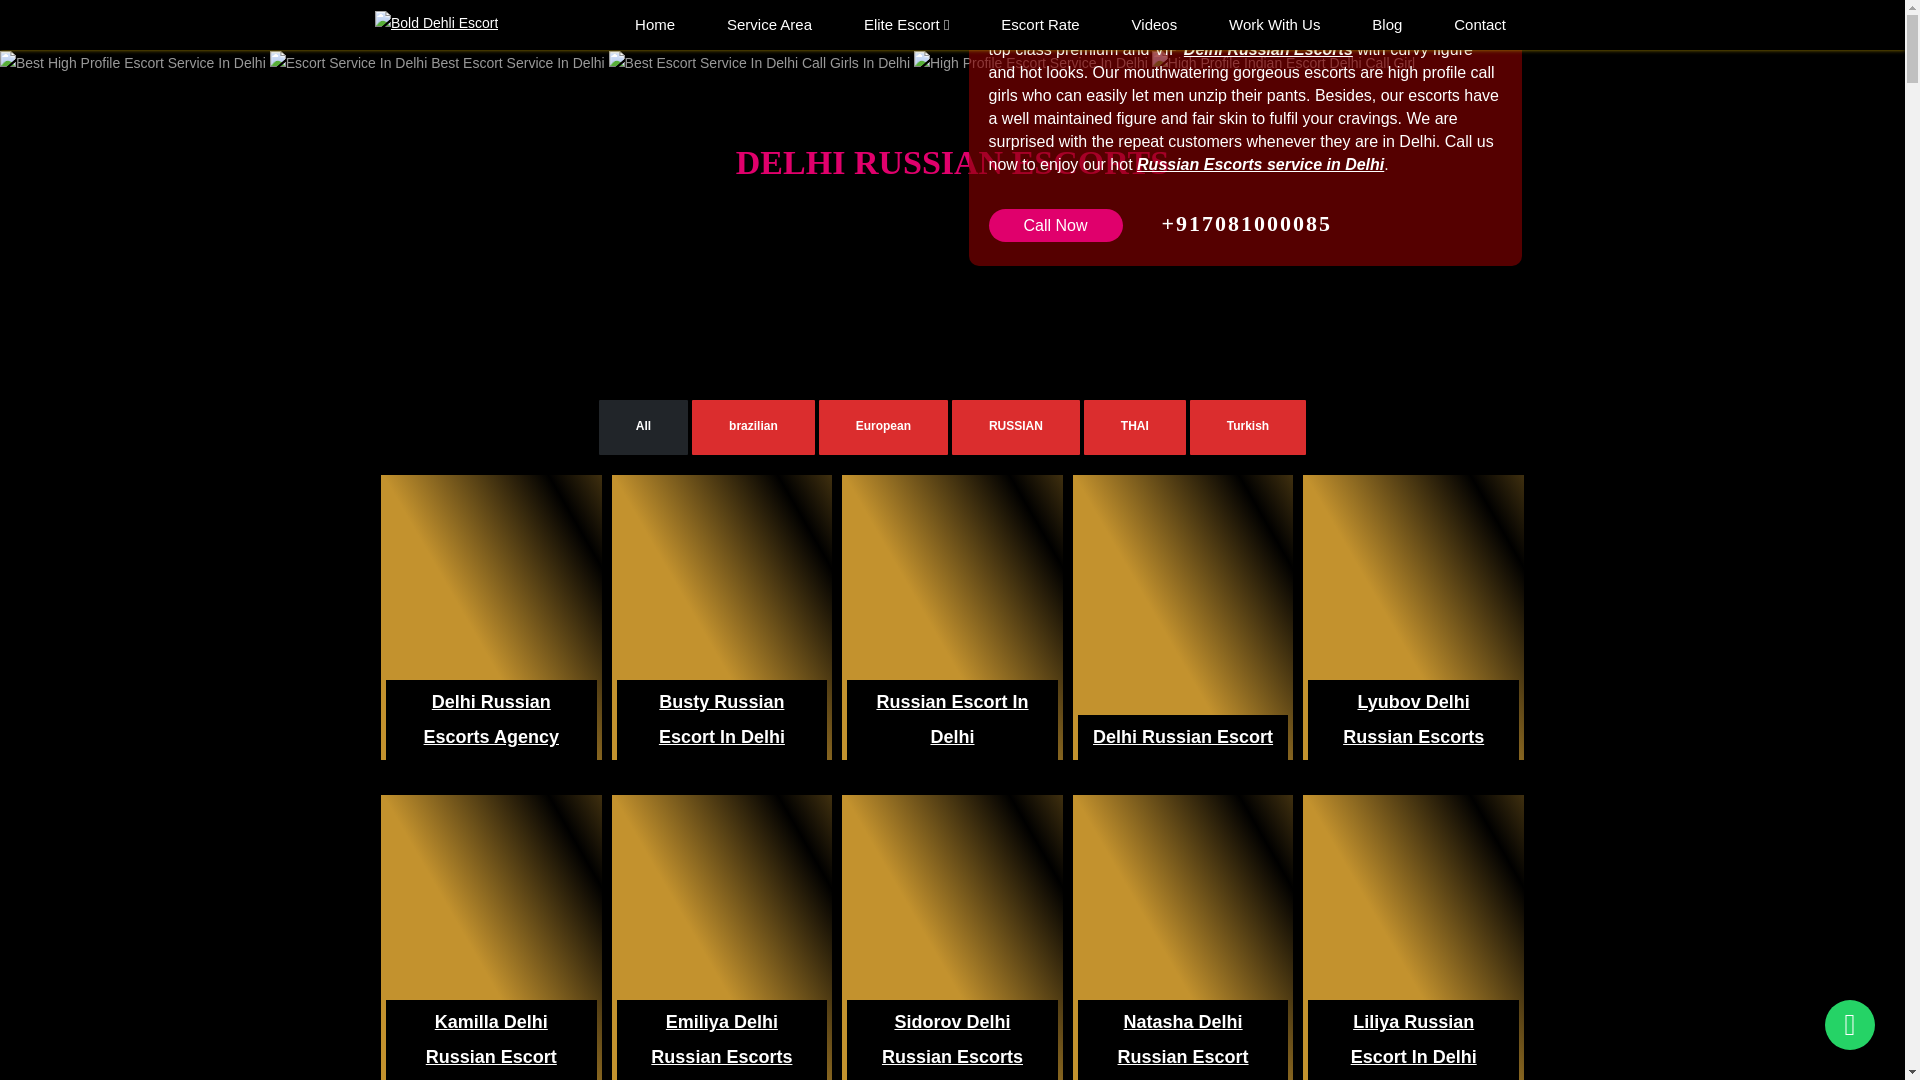  I want to click on Delhi Russian Escorts, so click(1268, 50).